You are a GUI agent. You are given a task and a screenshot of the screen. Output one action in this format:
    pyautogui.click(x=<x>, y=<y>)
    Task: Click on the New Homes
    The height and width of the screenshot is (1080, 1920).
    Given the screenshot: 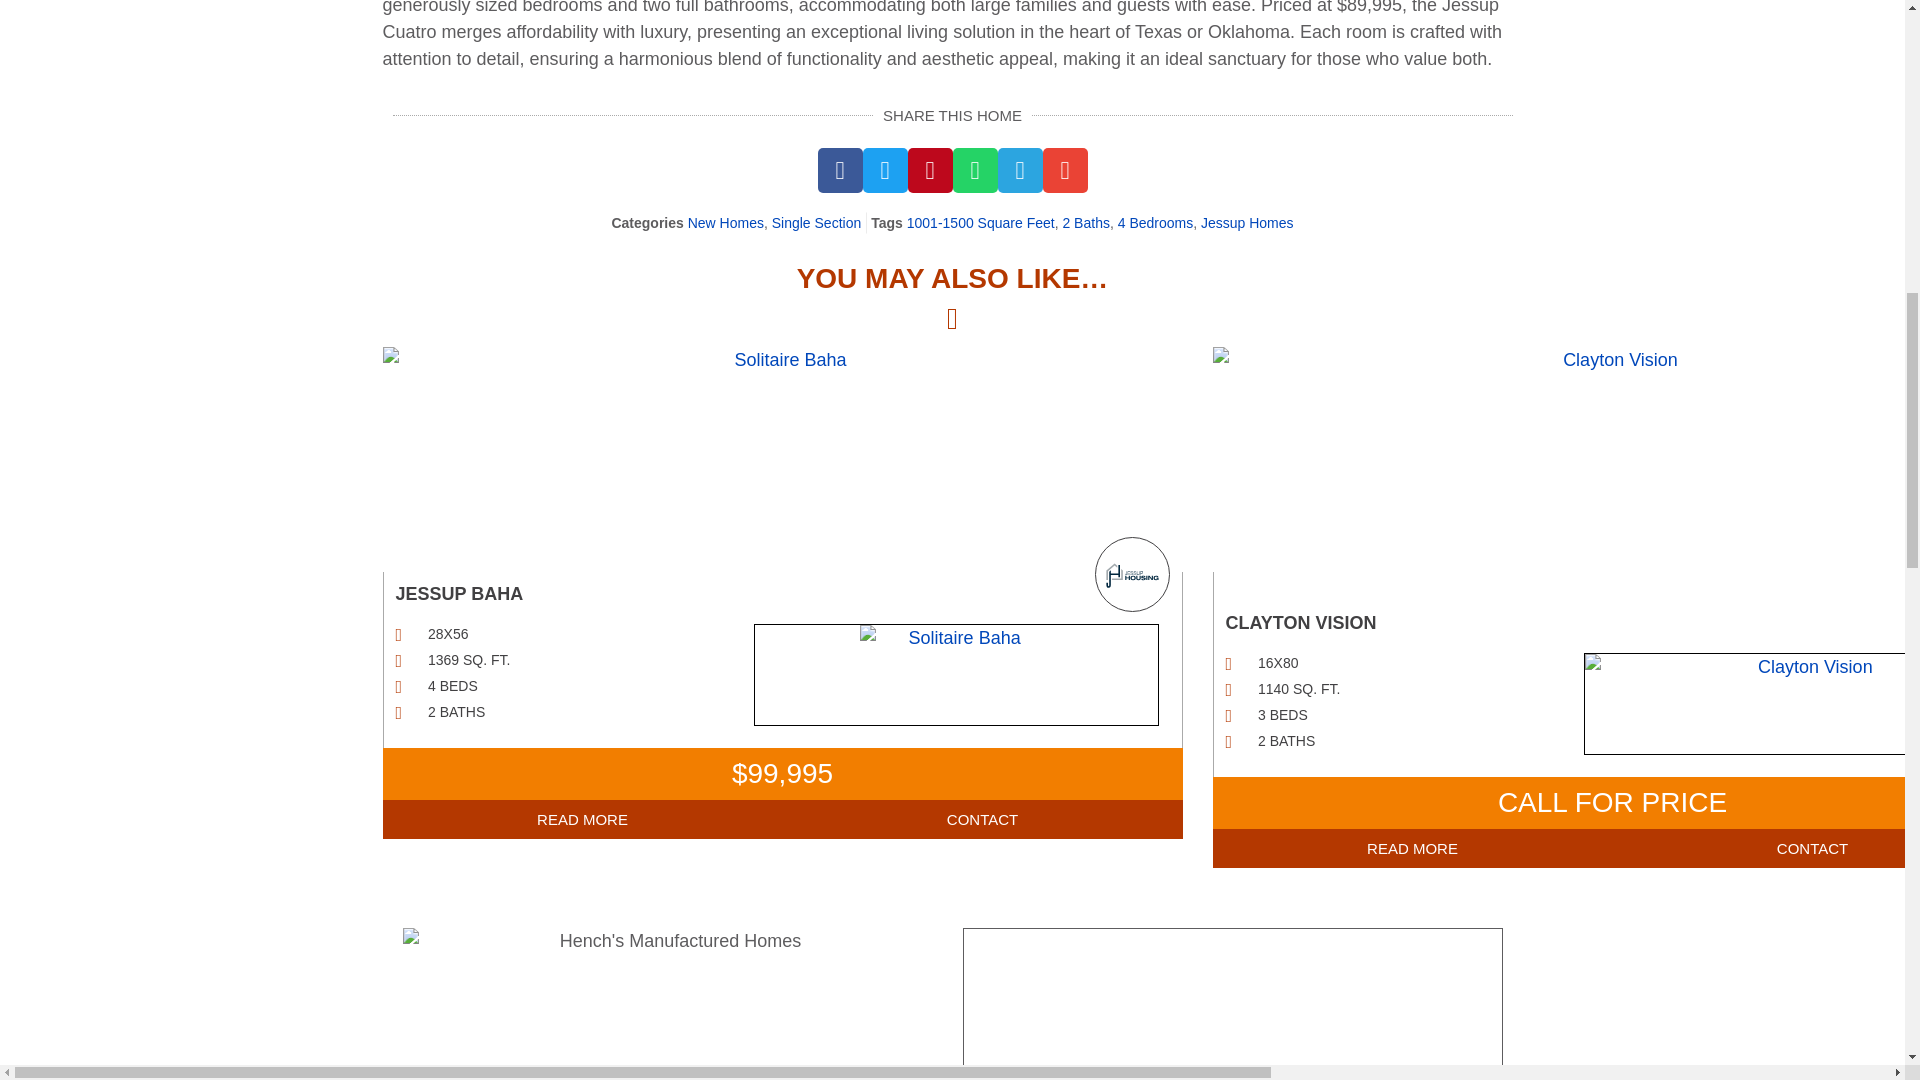 What is the action you would take?
    pyautogui.click(x=726, y=222)
    